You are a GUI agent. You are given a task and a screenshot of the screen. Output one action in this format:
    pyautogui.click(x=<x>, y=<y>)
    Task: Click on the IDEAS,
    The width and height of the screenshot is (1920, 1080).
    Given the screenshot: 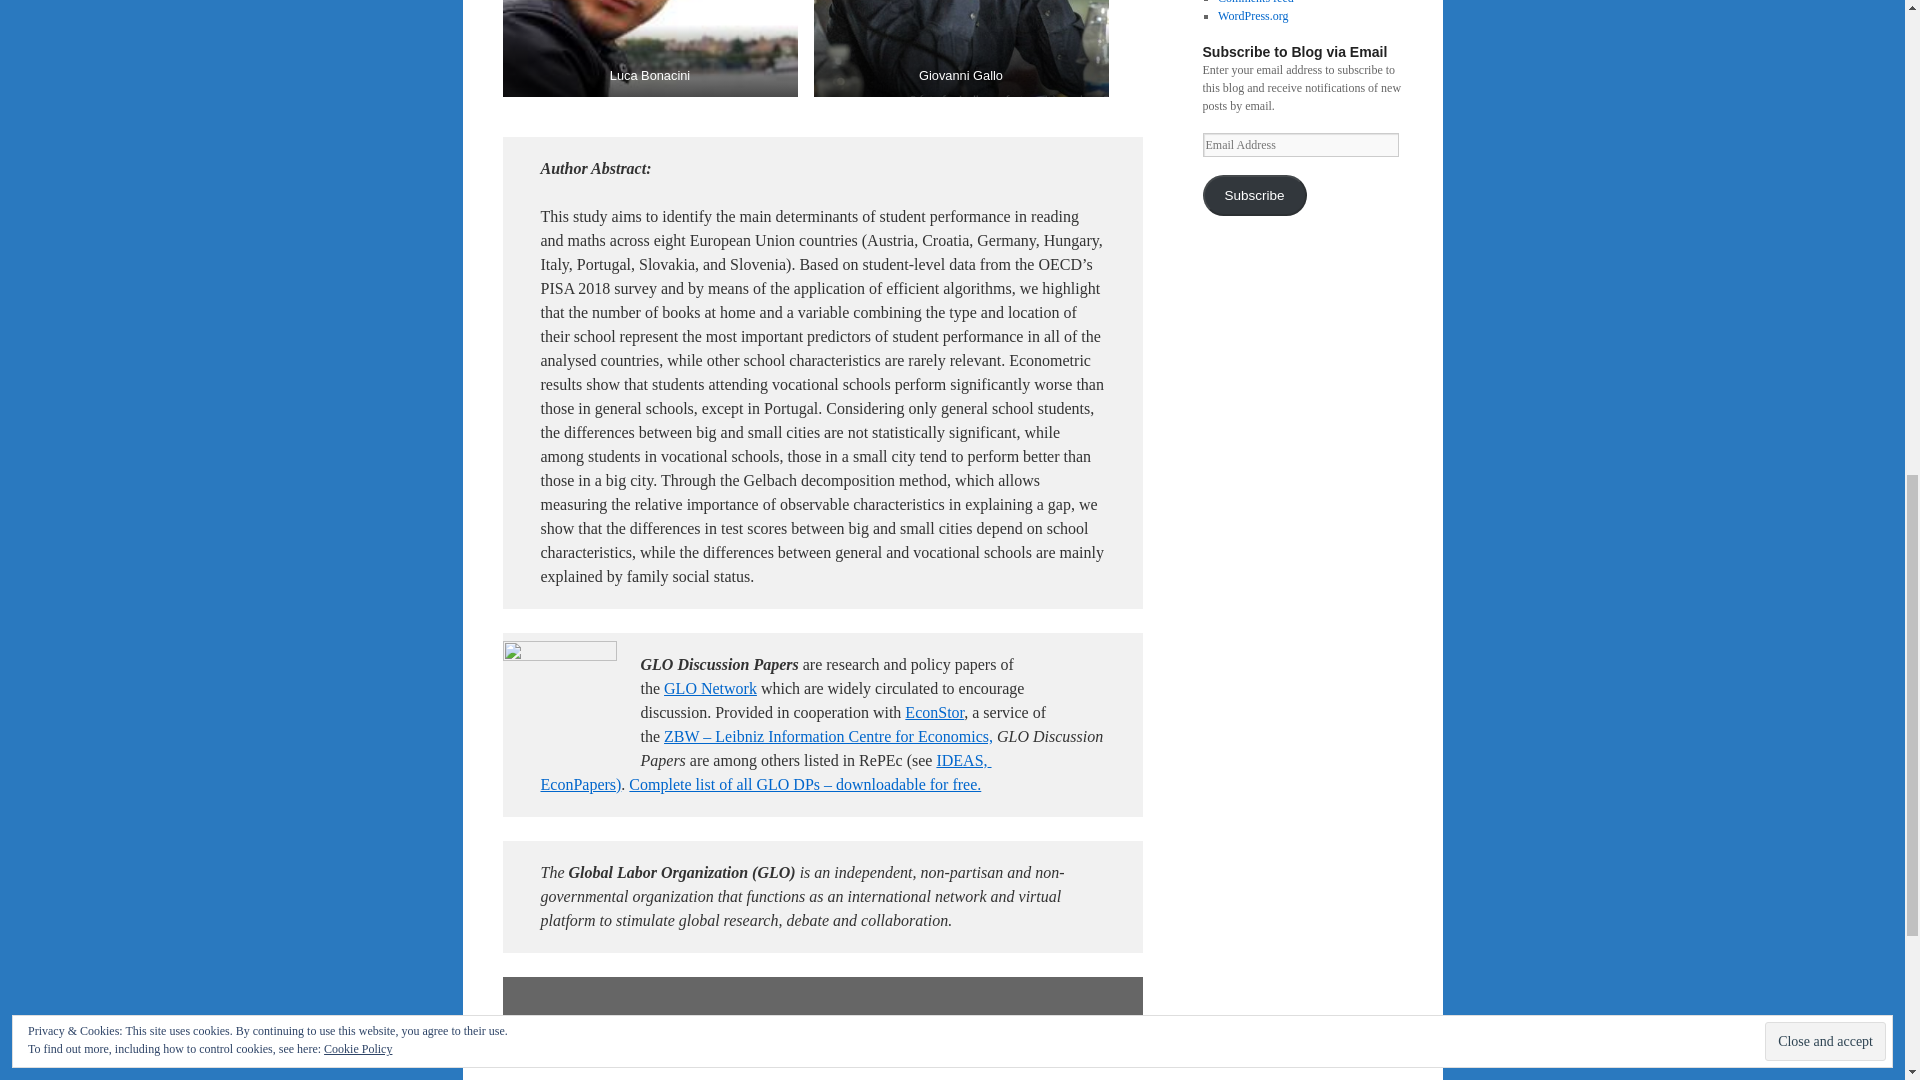 What is the action you would take?
    pyautogui.click(x=961, y=760)
    